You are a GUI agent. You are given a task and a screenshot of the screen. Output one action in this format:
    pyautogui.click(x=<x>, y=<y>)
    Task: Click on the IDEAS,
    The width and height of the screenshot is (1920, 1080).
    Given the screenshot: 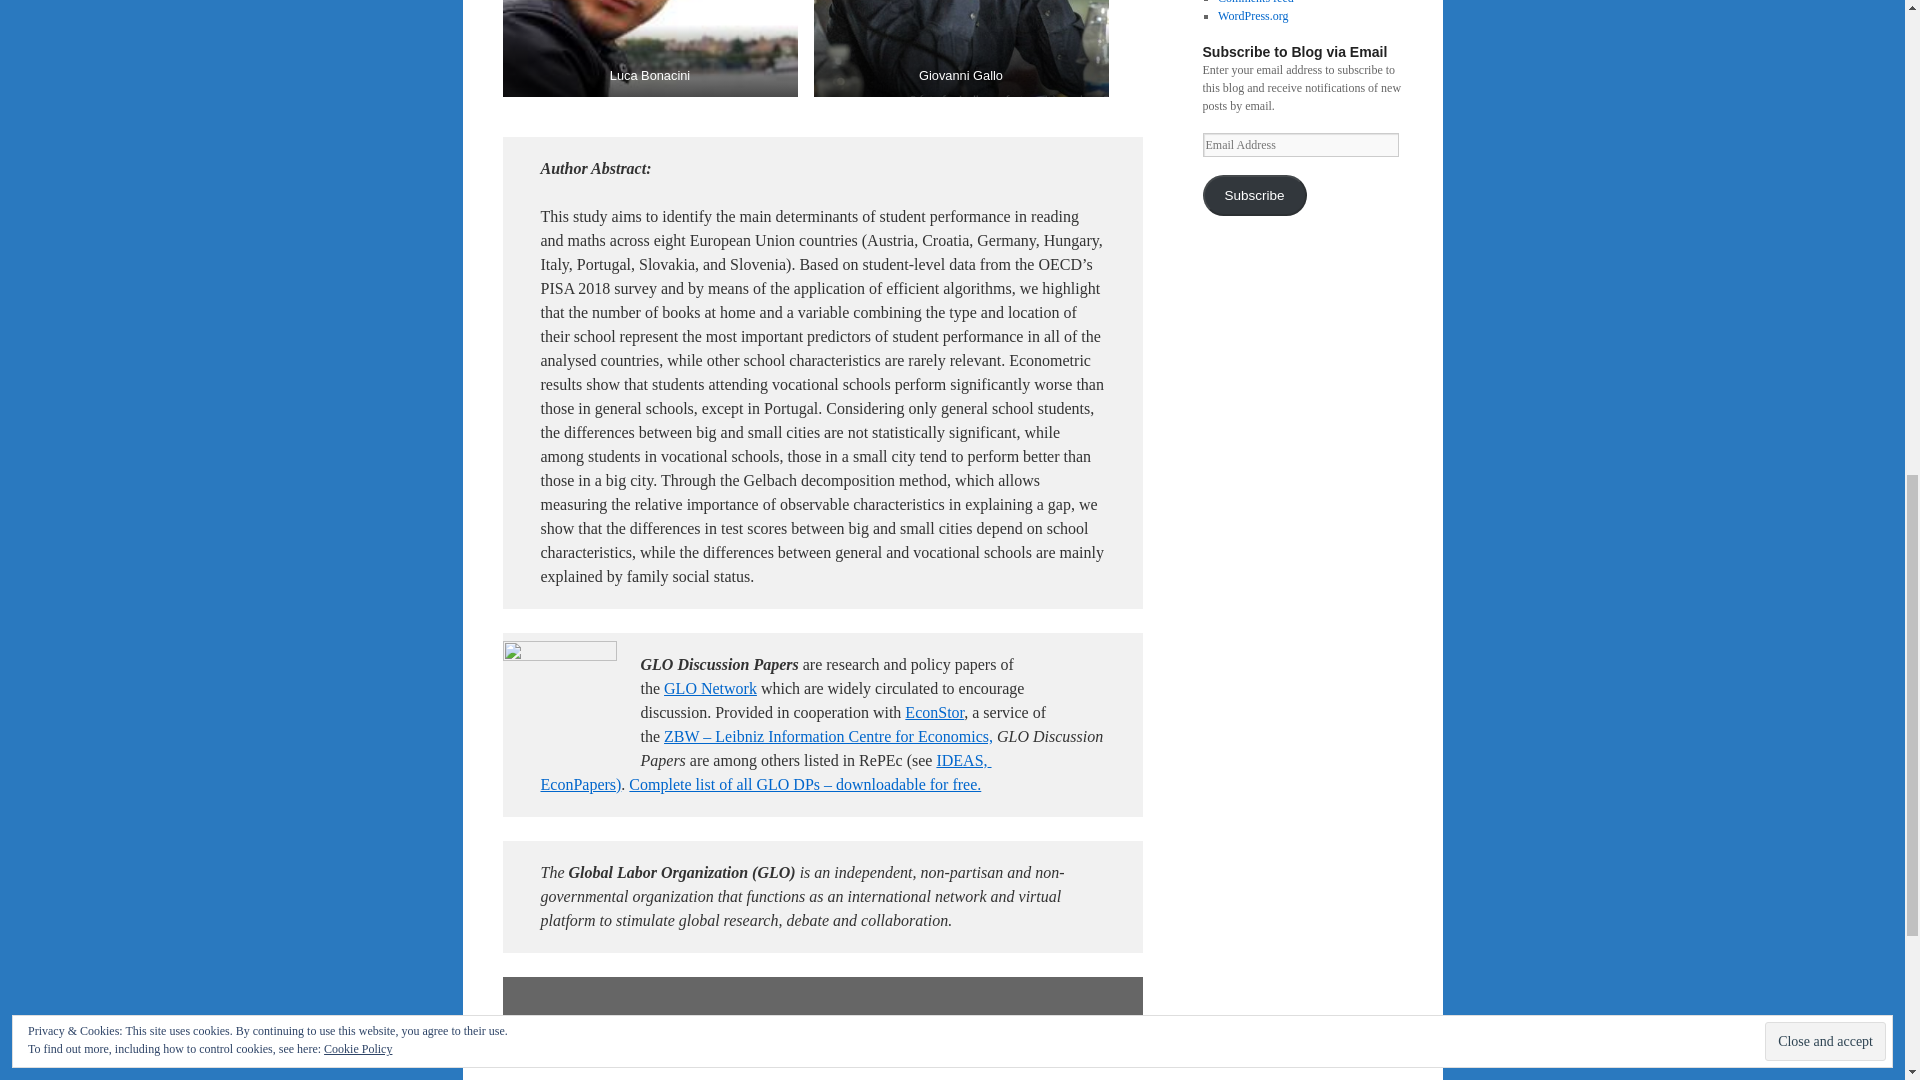 What is the action you would take?
    pyautogui.click(x=961, y=760)
    